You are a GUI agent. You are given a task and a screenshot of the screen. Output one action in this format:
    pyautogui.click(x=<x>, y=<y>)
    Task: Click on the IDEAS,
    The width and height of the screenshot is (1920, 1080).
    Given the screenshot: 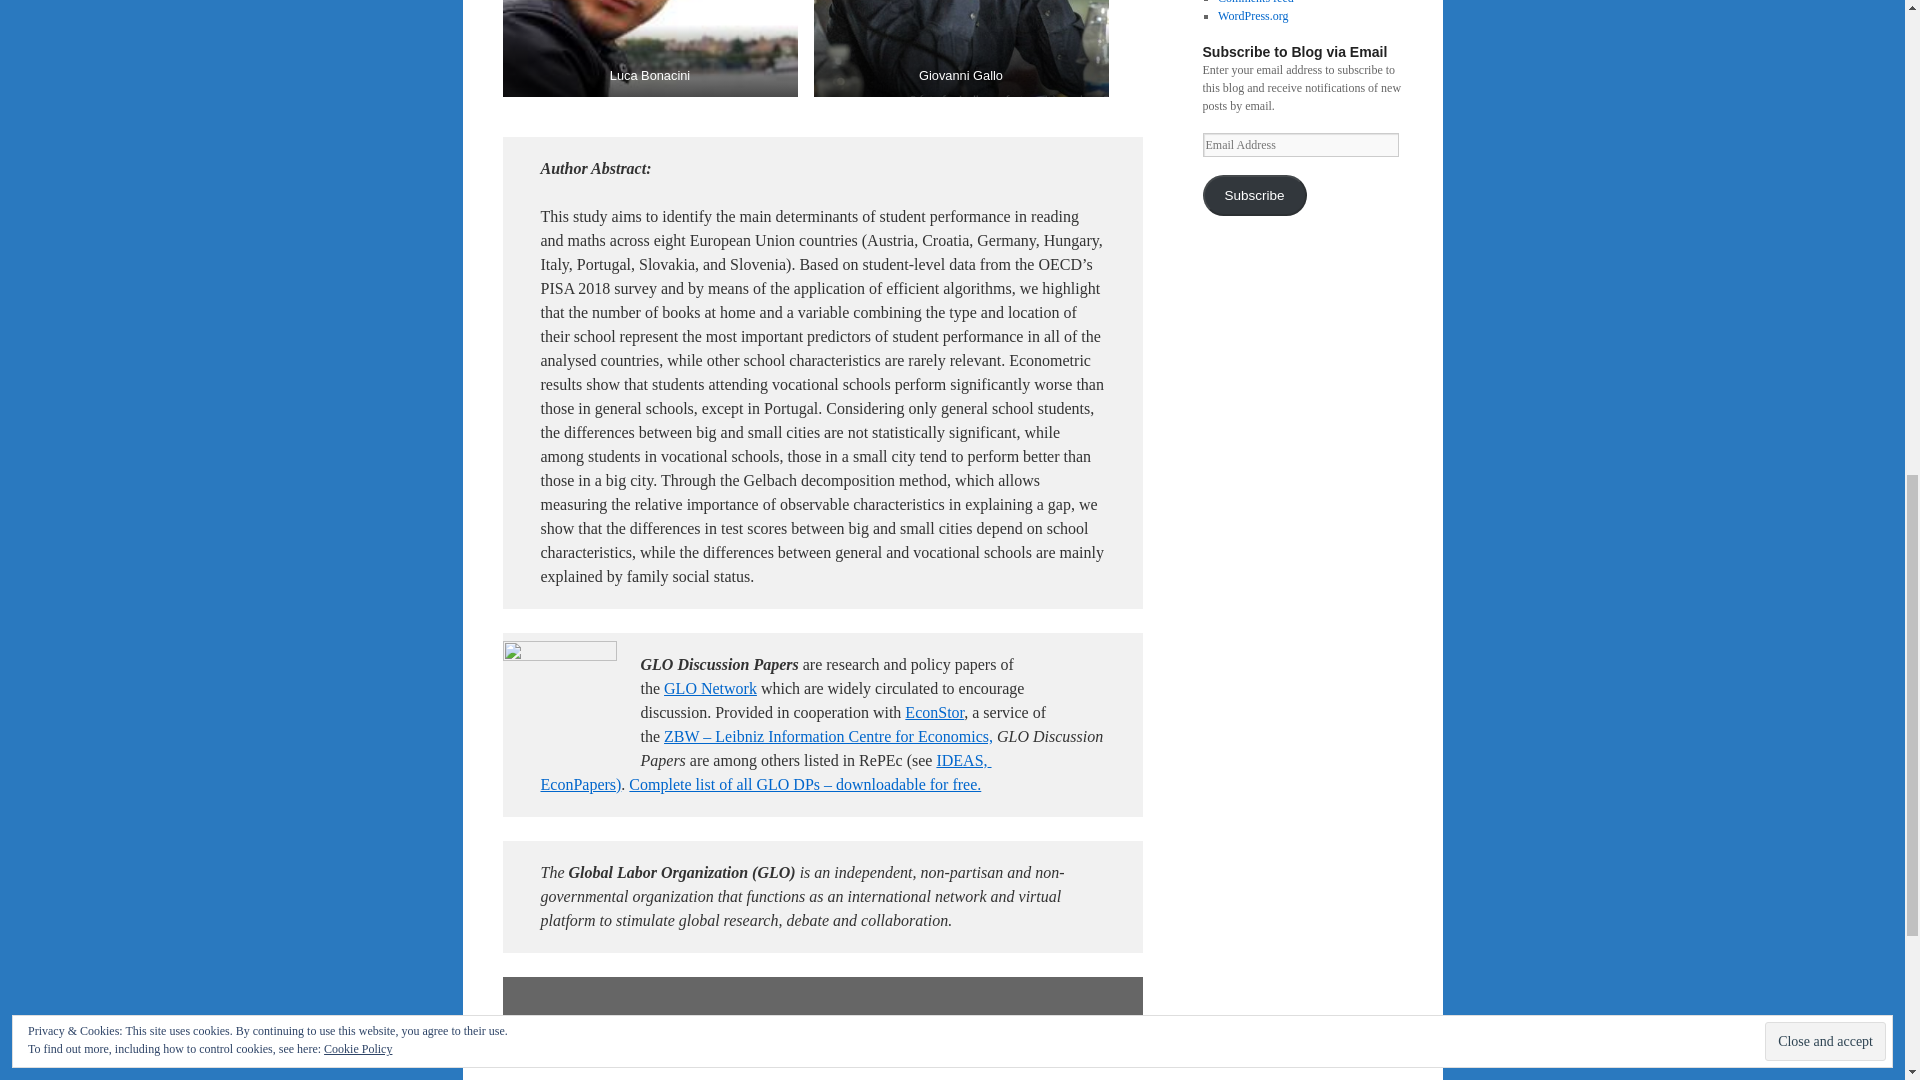 What is the action you would take?
    pyautogui.click(x=961, y=760)
    